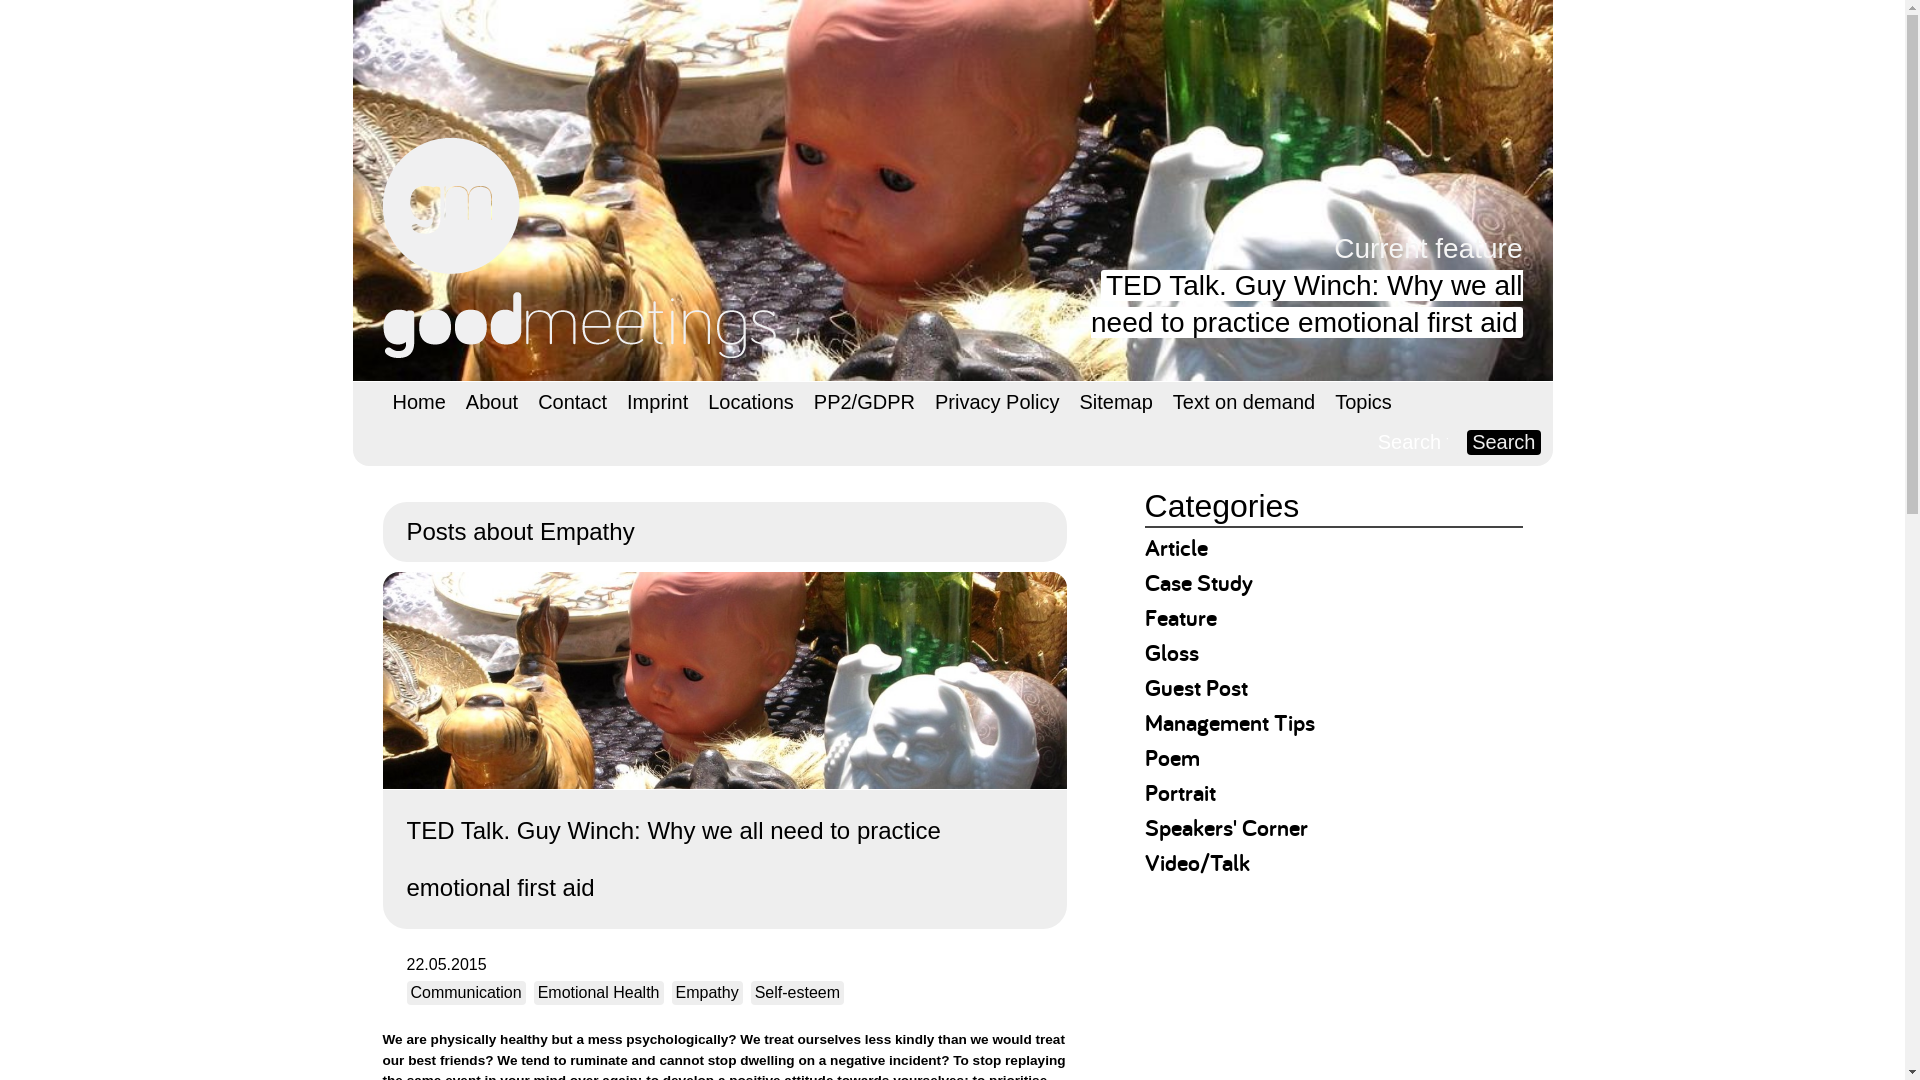  I want to click on Sitemap, so click(1115, 402).